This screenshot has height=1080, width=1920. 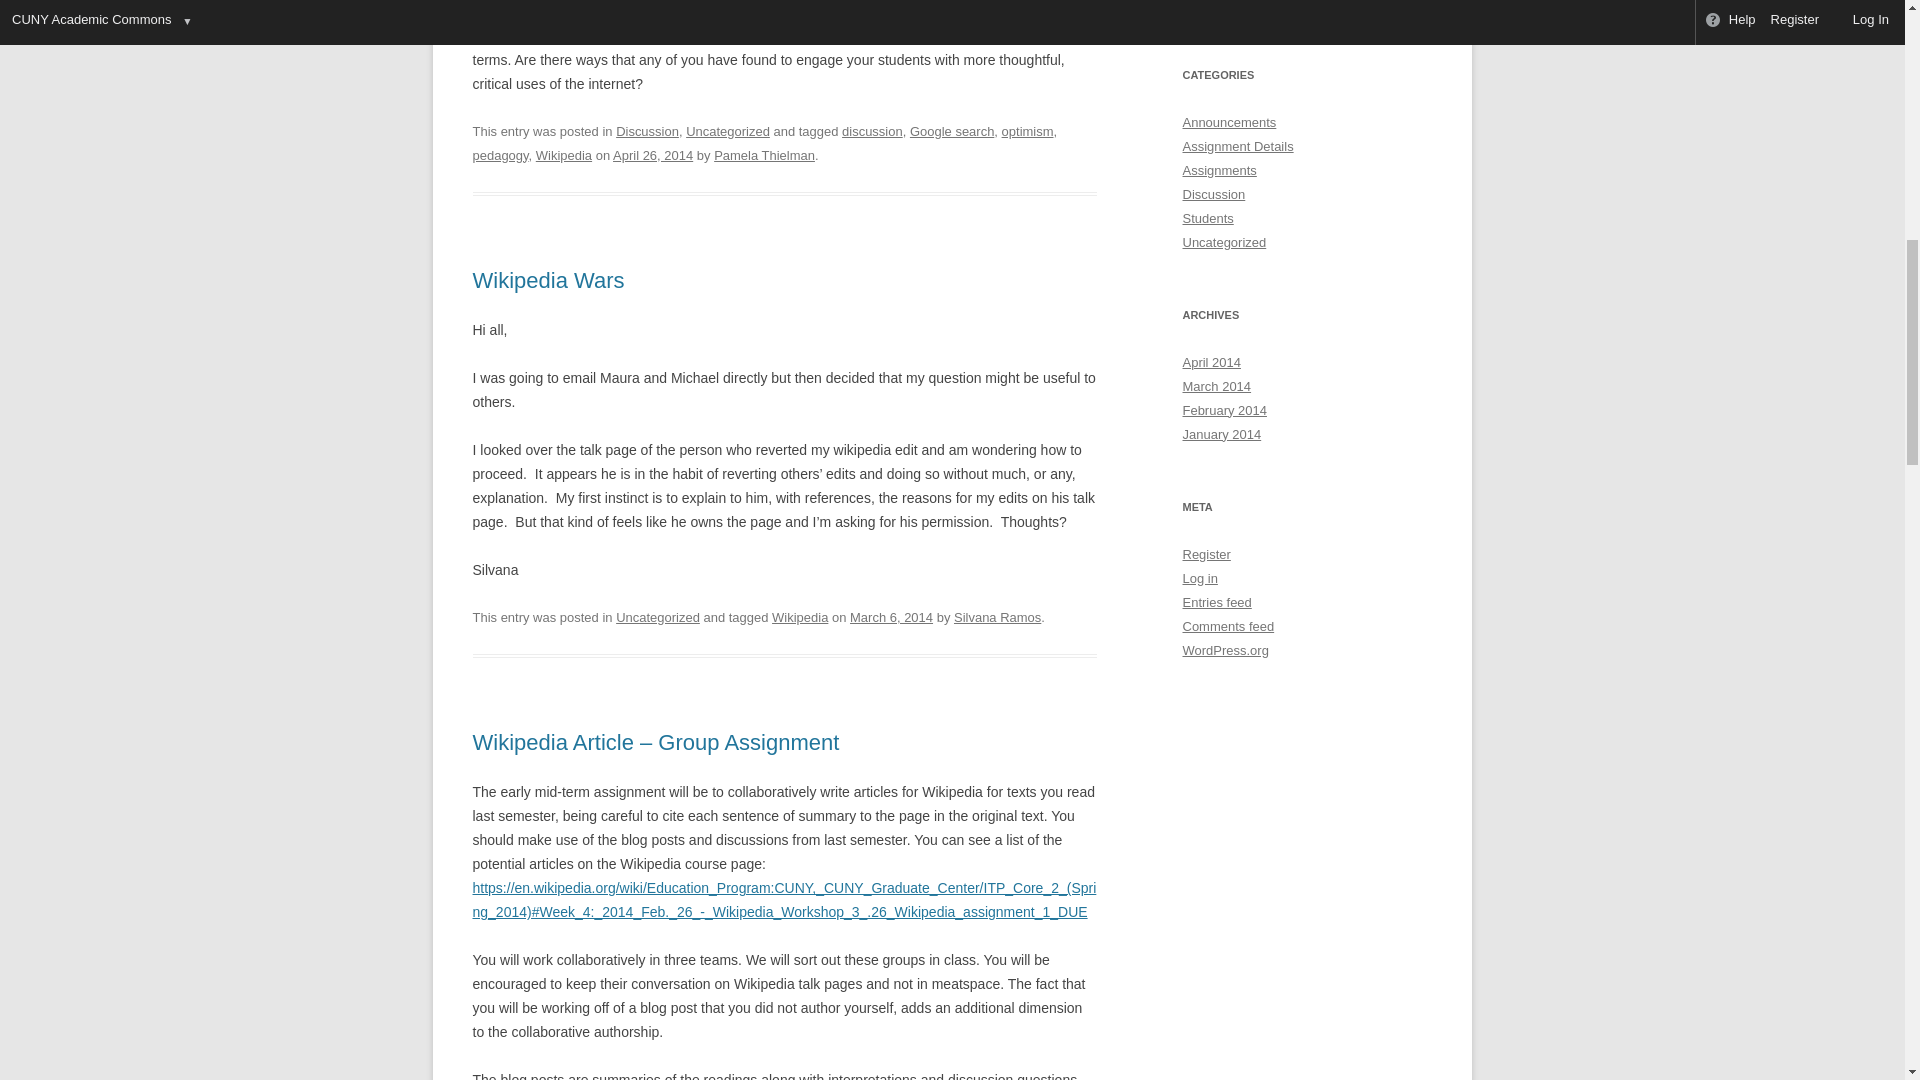 I want to click on 6:48 pm, so click(x=652, y=155).